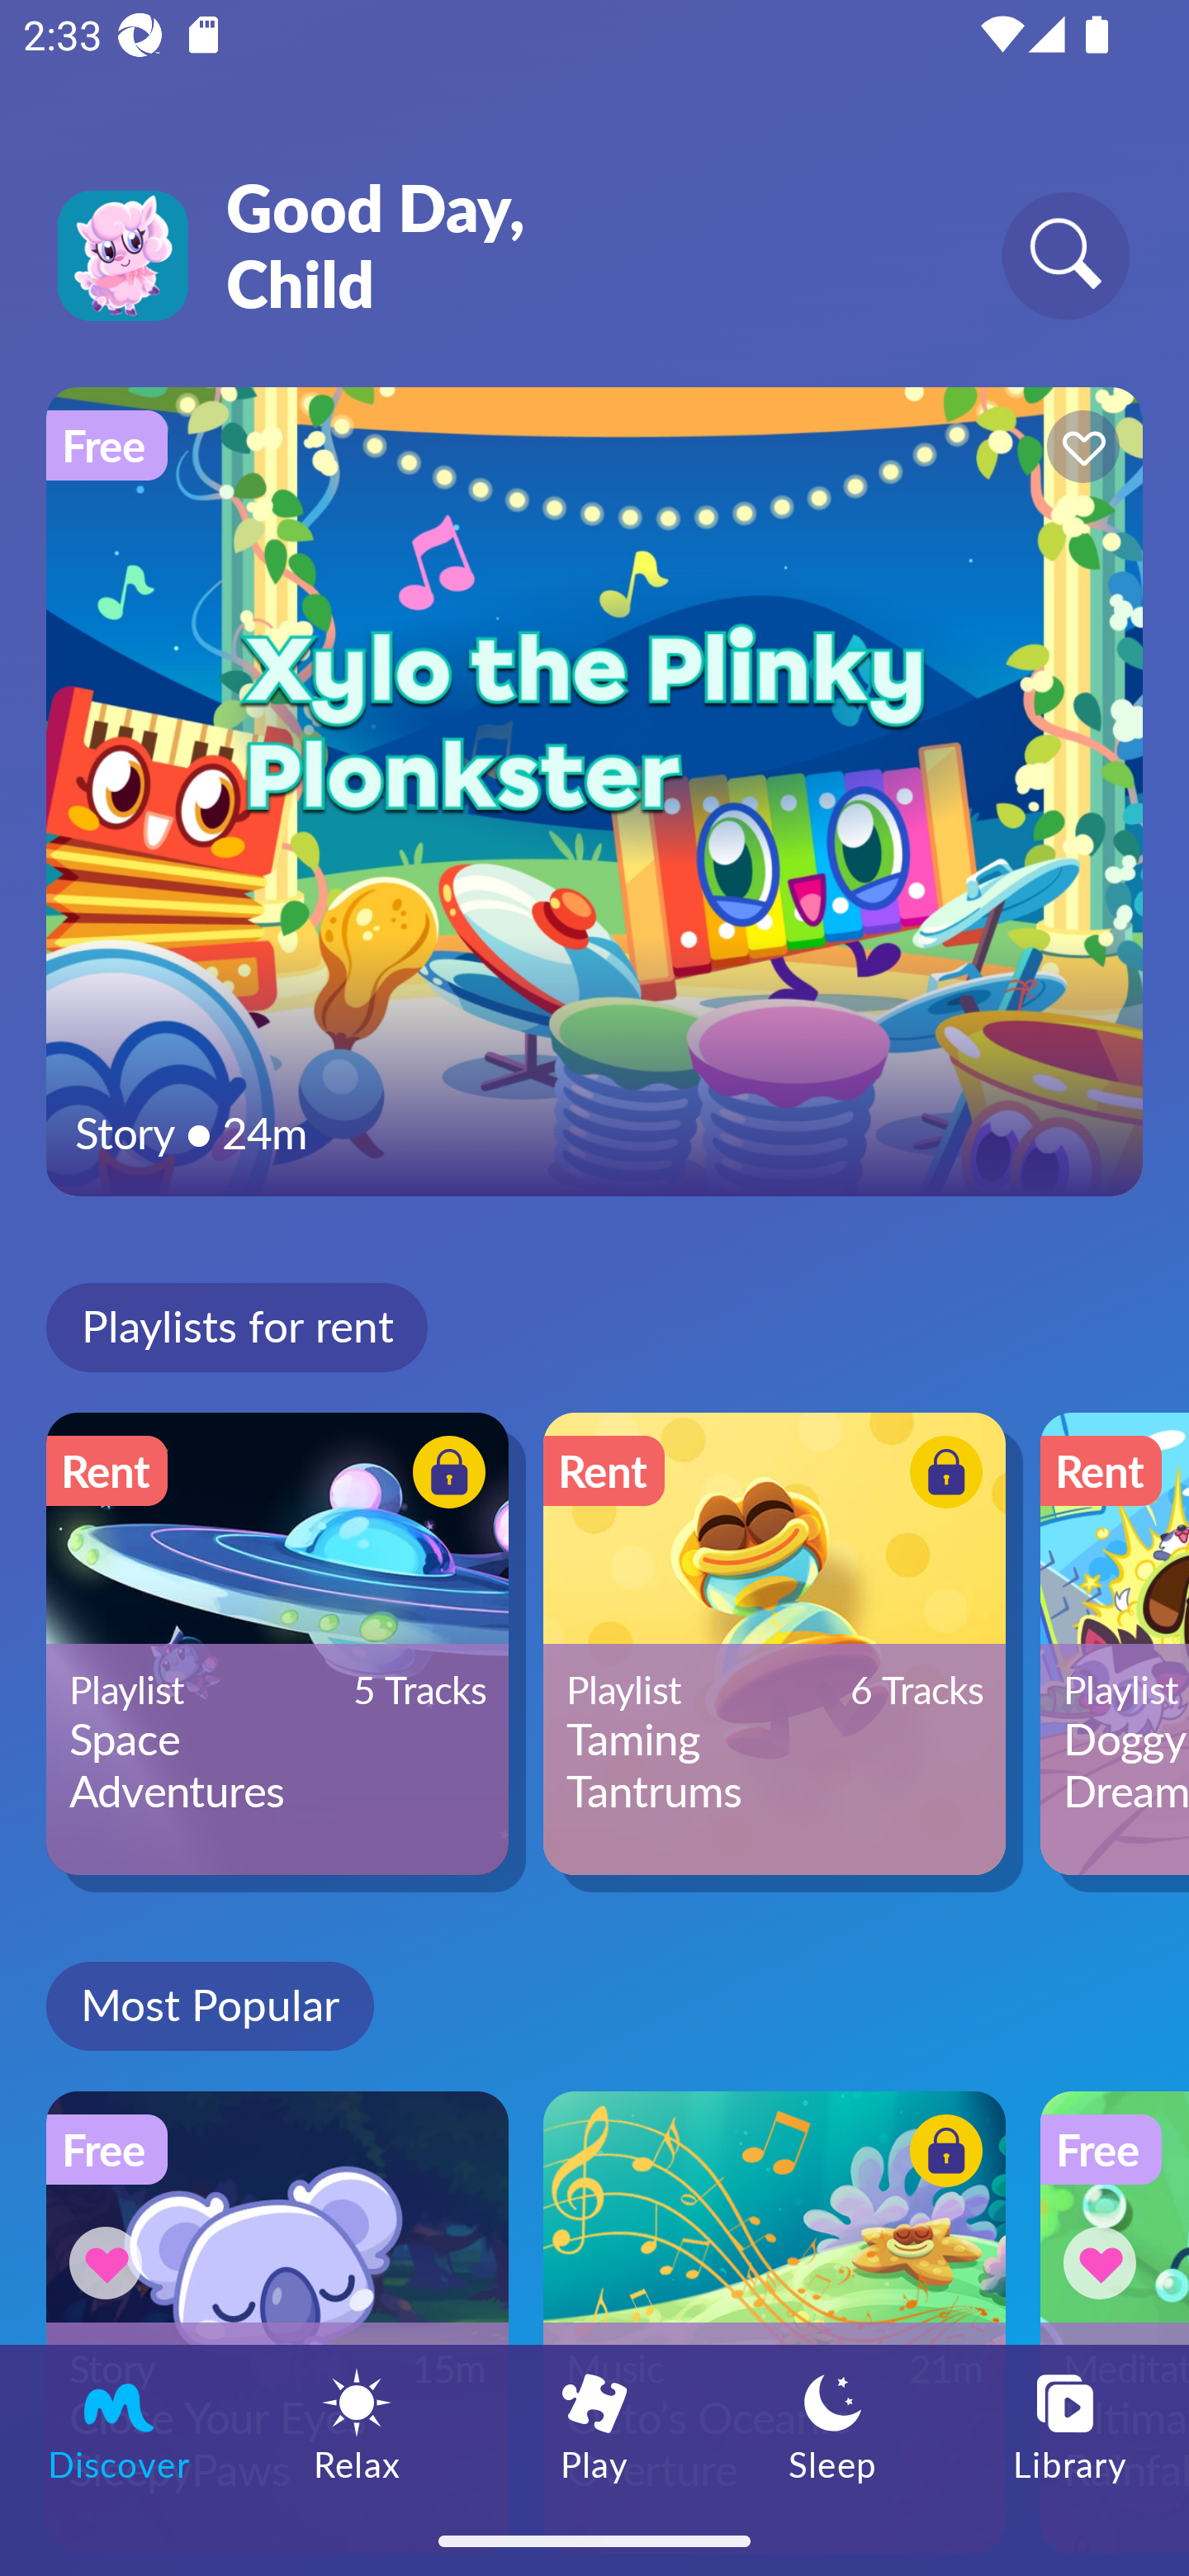 The image size is (1189, 2576). I want to click on Button, so click(941, 1475).